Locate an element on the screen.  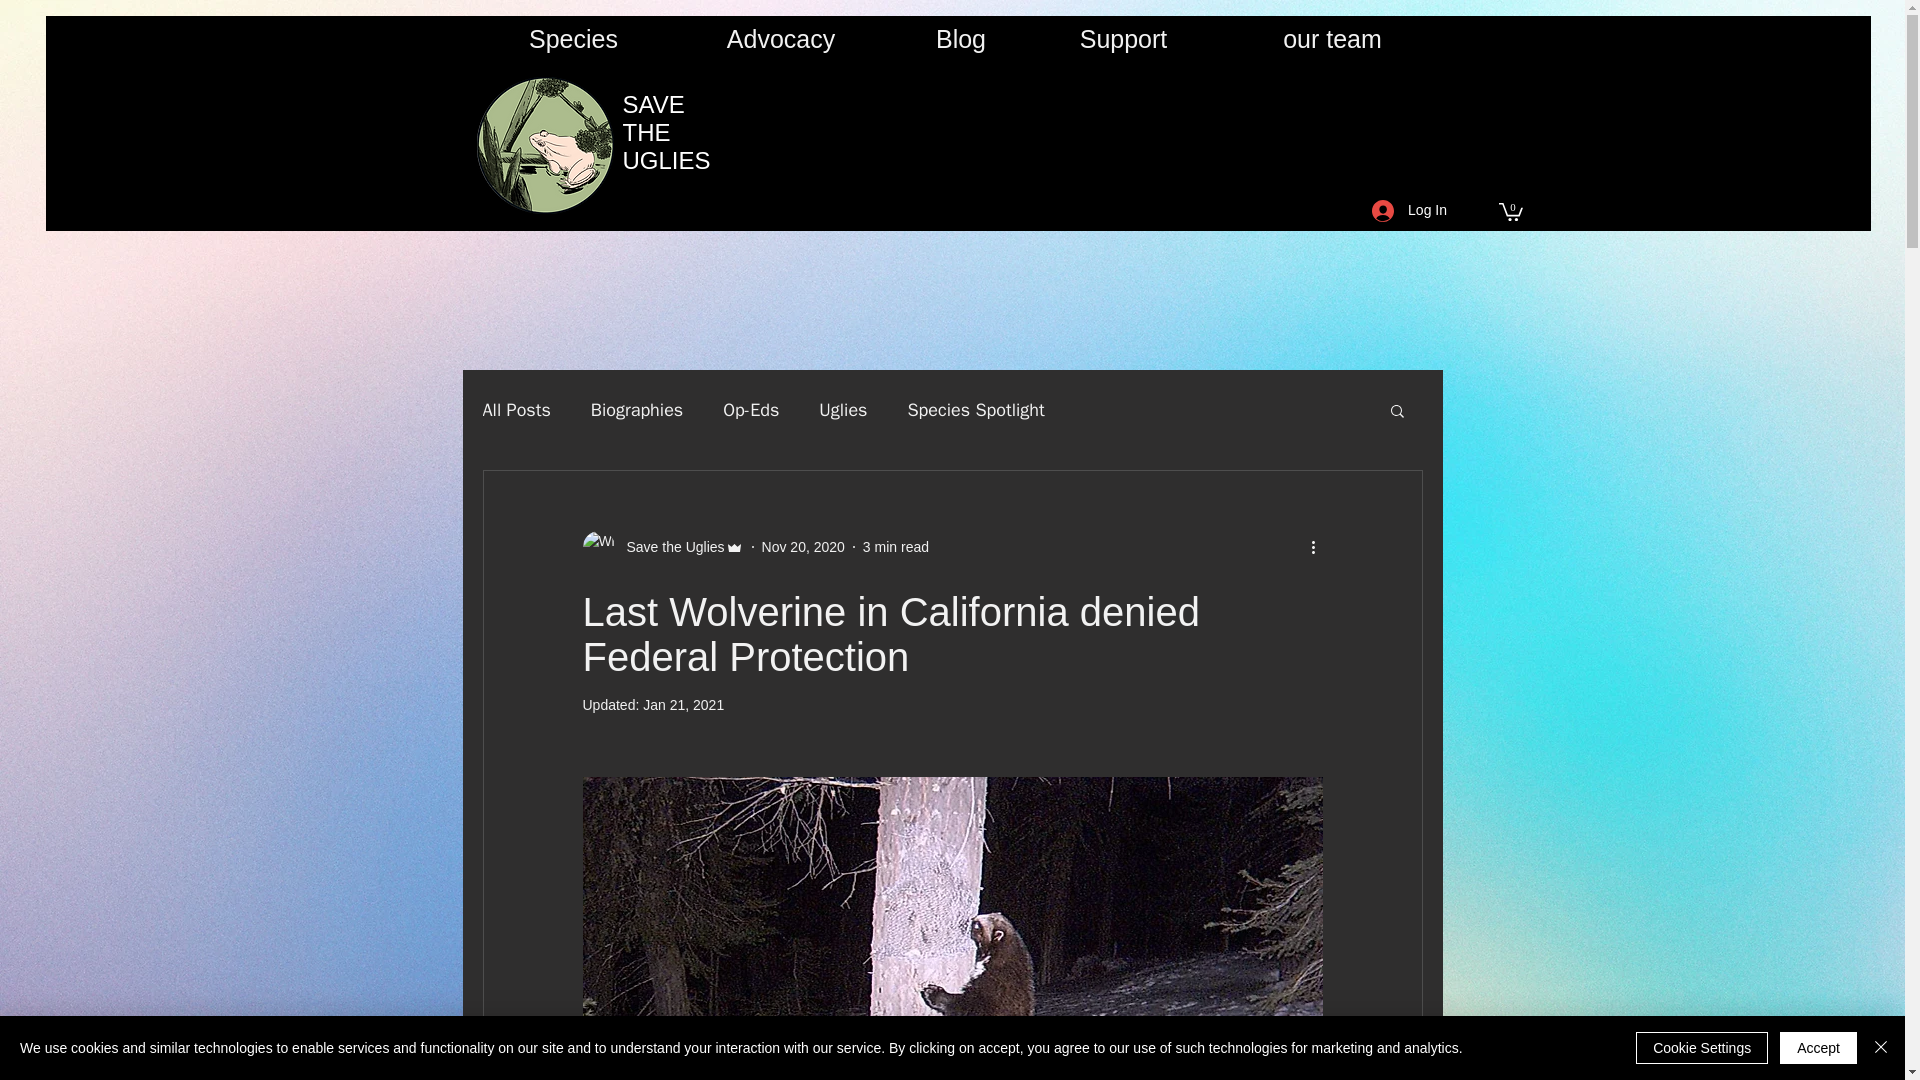
All Posts is located at coordinates (515, 410).